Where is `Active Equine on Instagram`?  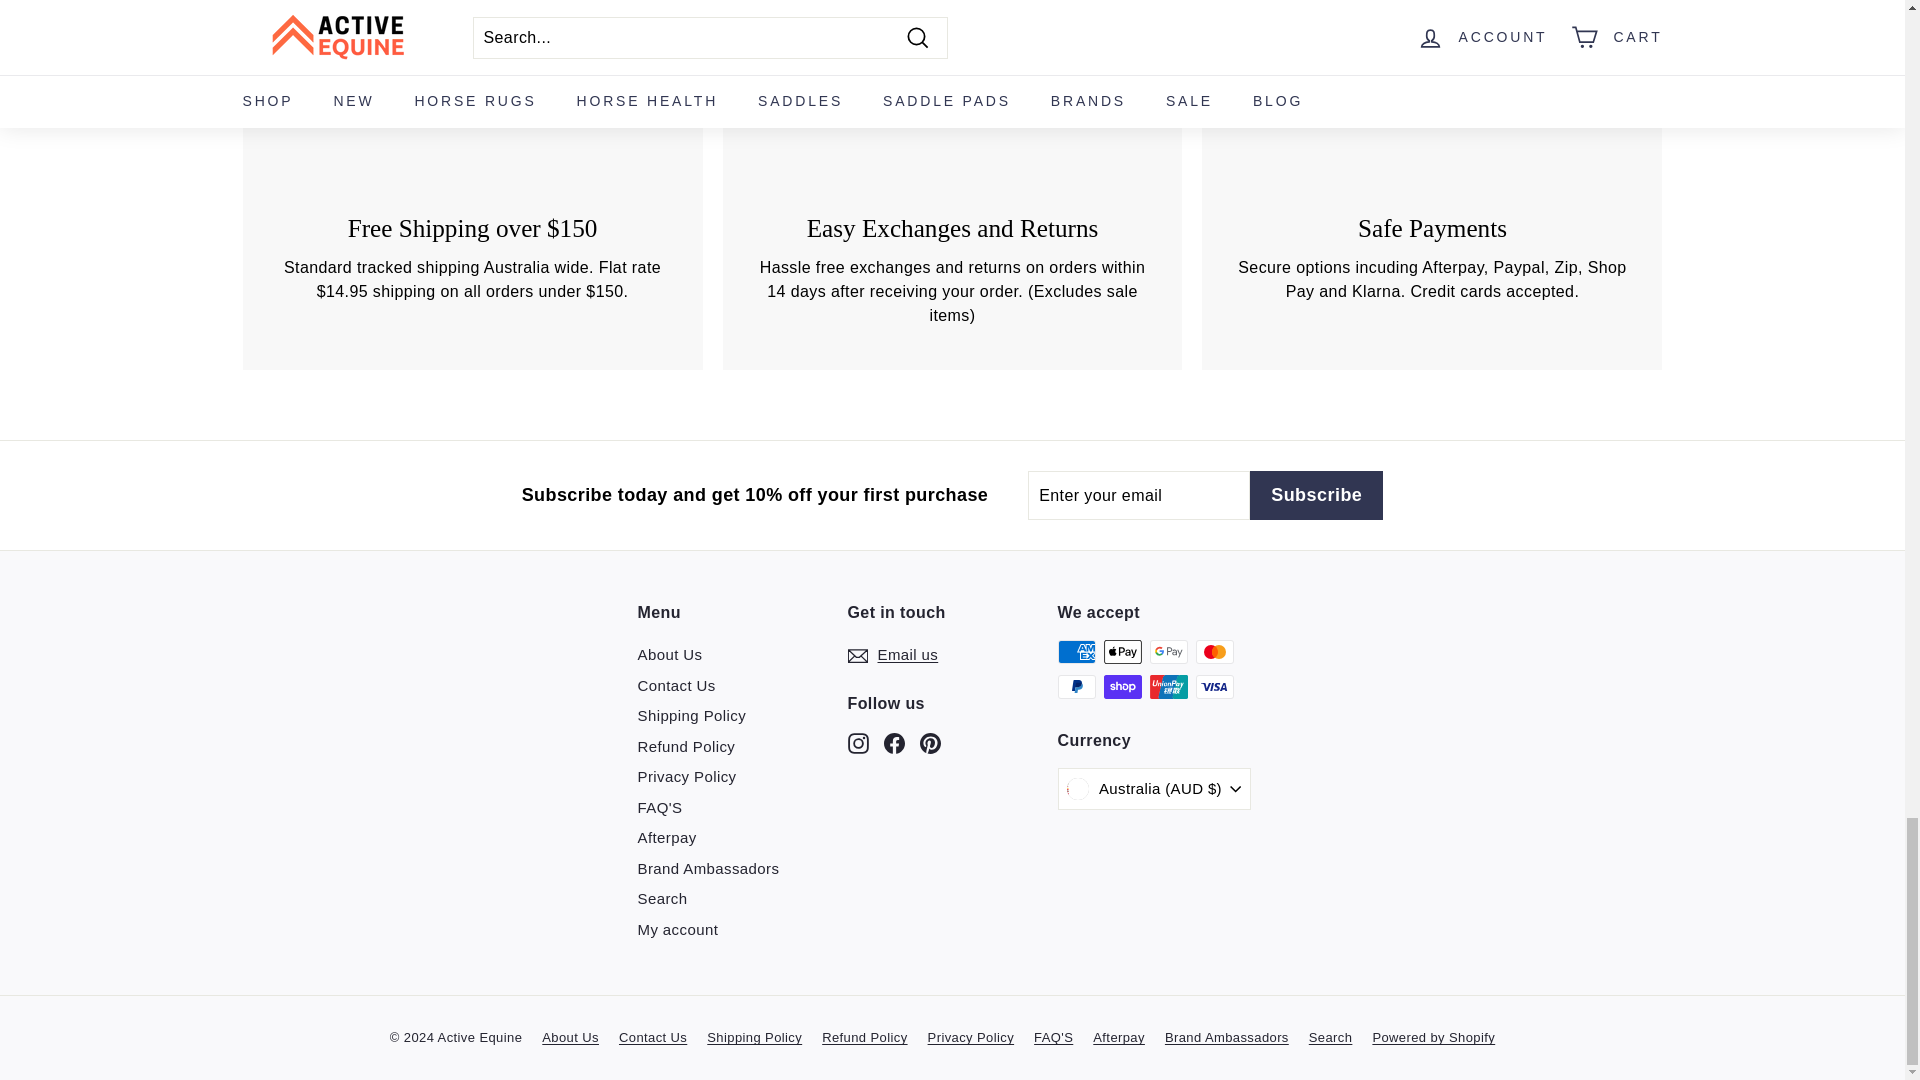
Active Equine on Instagram is located at coordinates (858, 742).